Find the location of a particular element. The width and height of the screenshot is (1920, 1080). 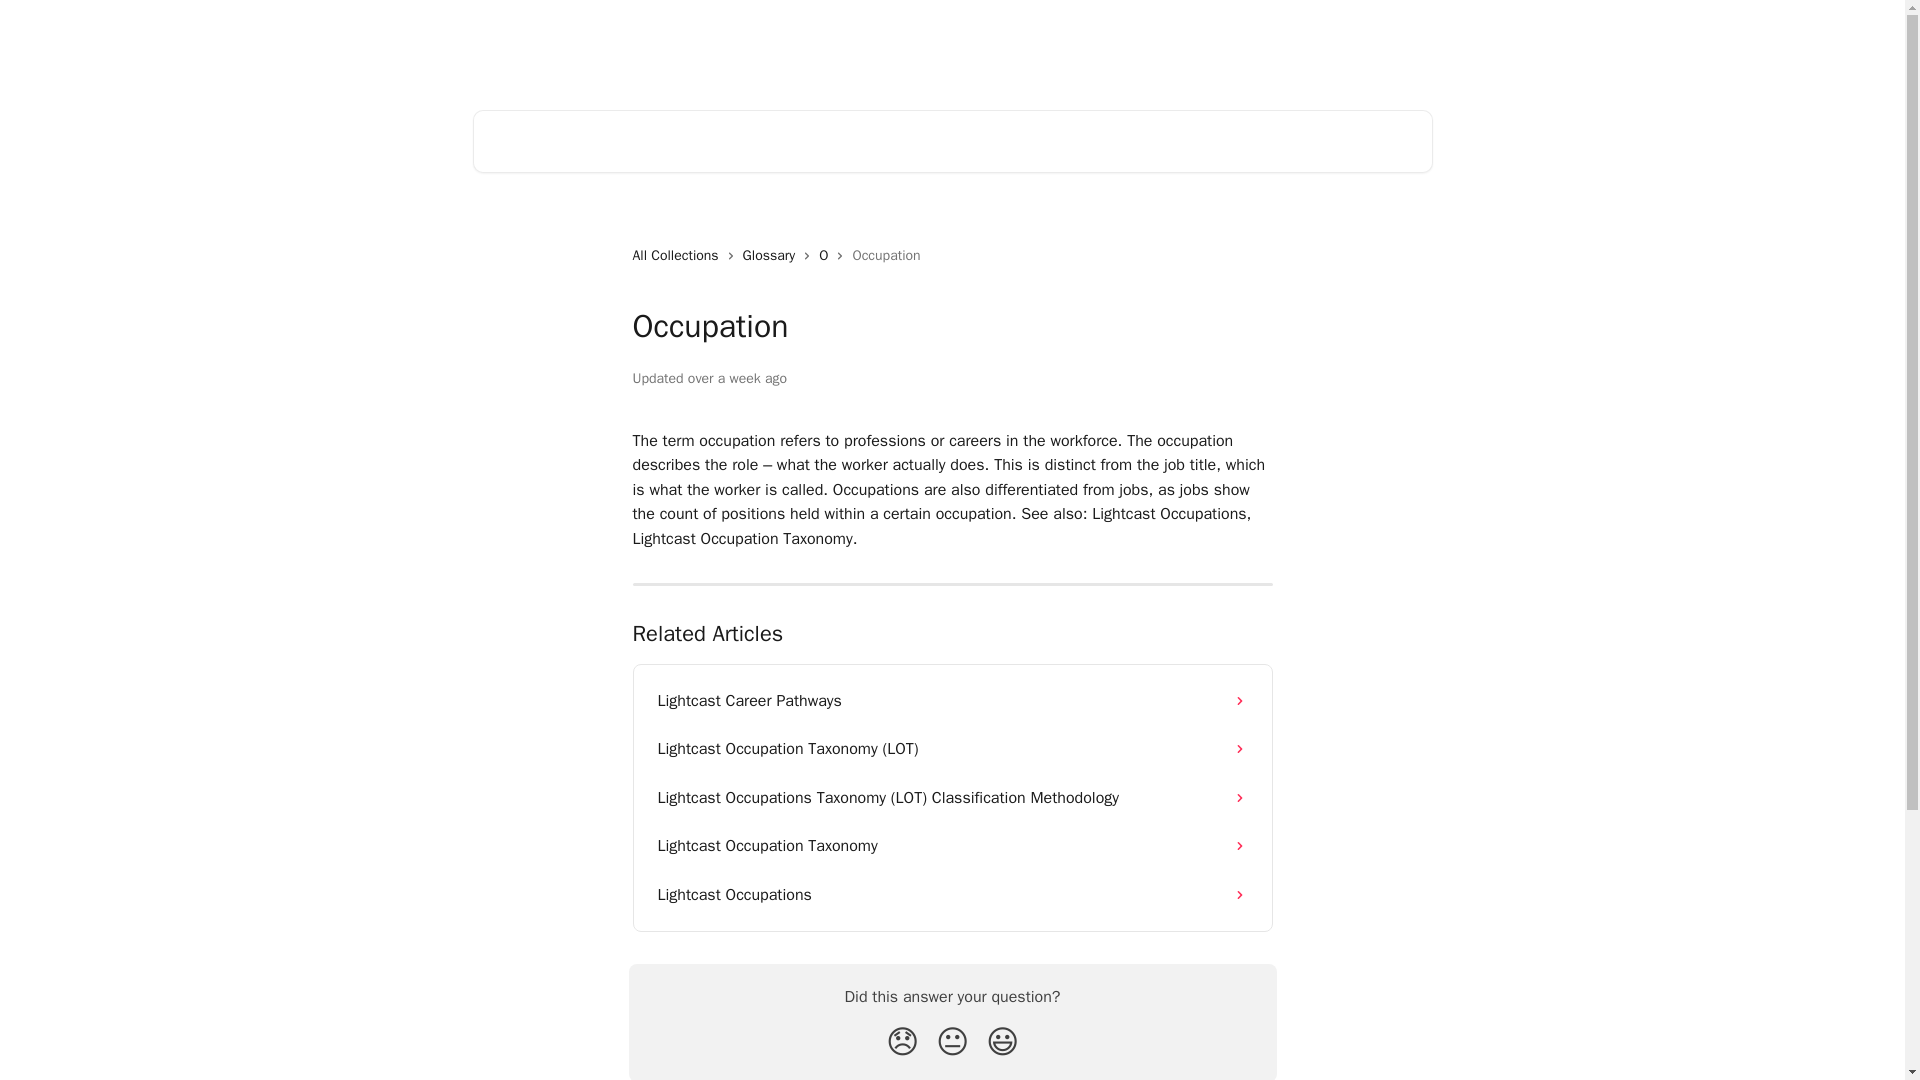

Blog is located at coordinates (1064, 42).